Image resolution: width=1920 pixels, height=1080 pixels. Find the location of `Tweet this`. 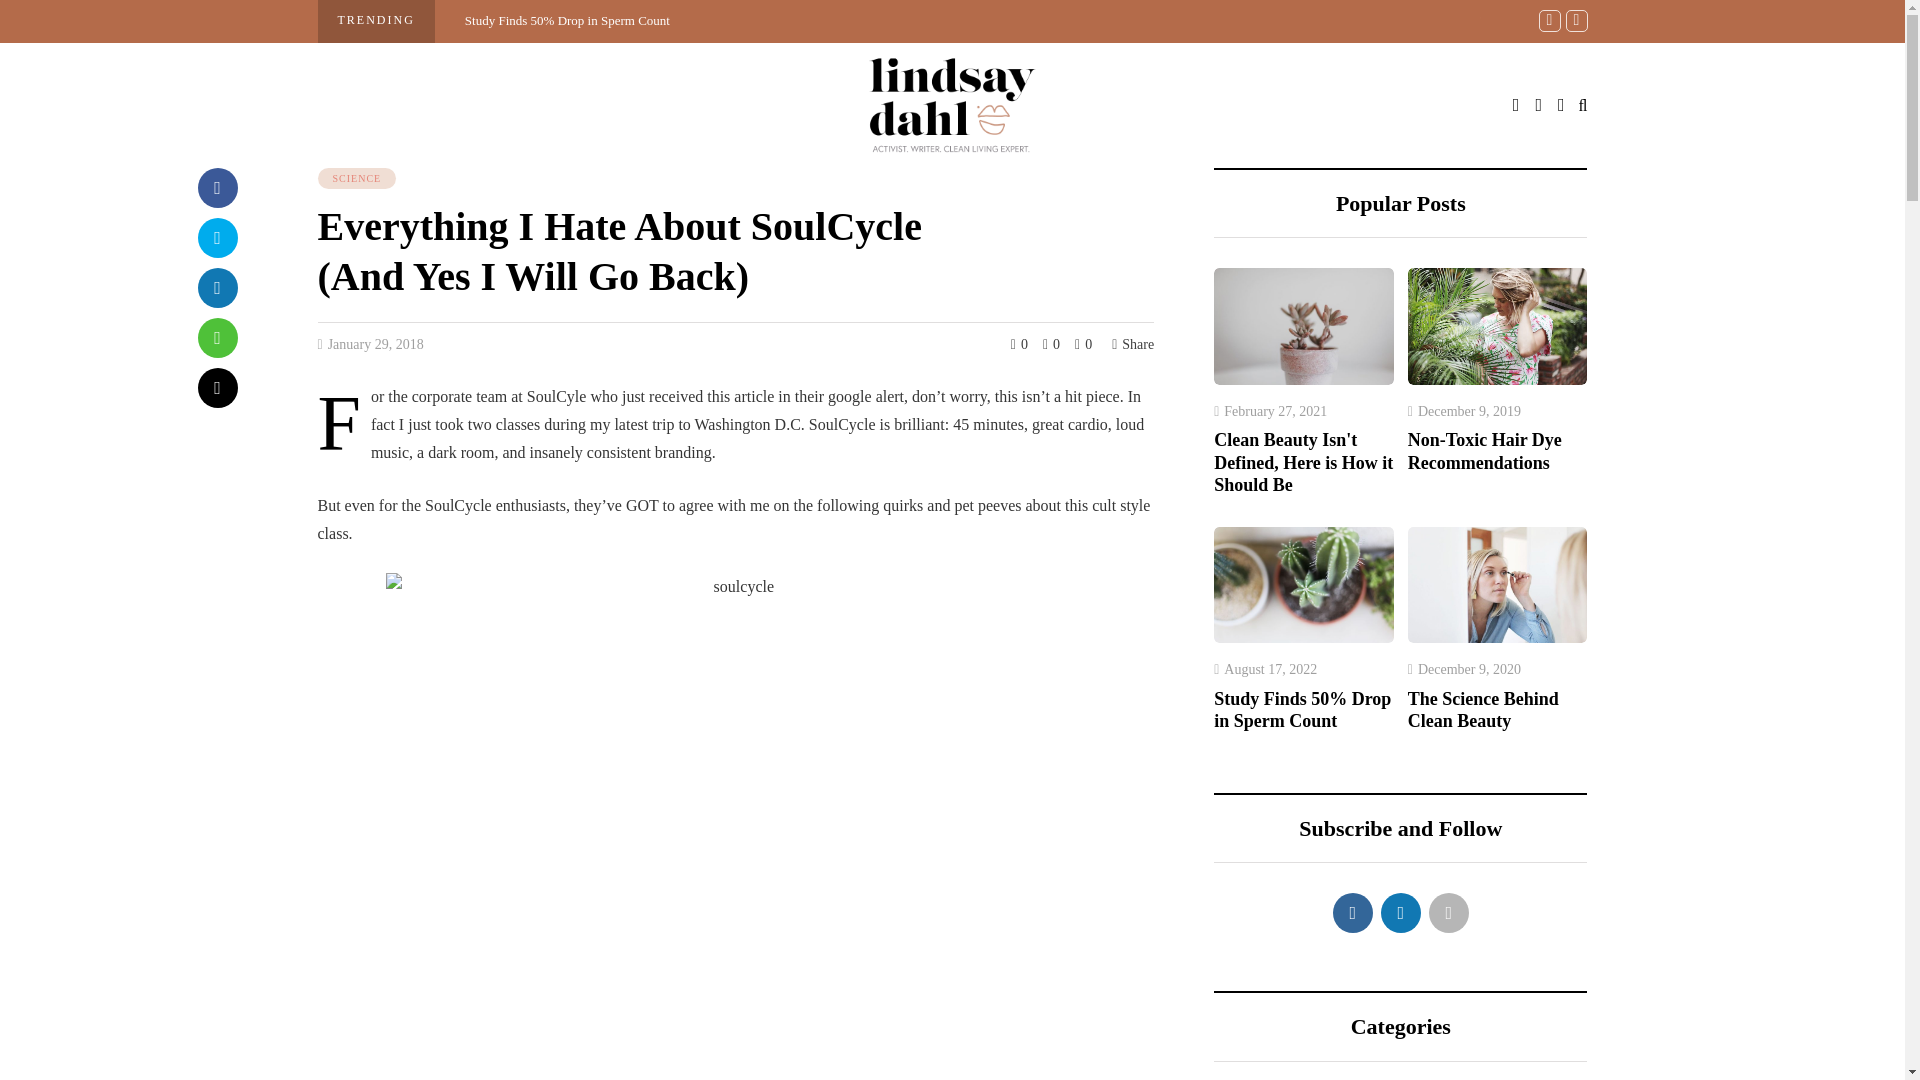

Tweet this is located at coordinates (218, 238).